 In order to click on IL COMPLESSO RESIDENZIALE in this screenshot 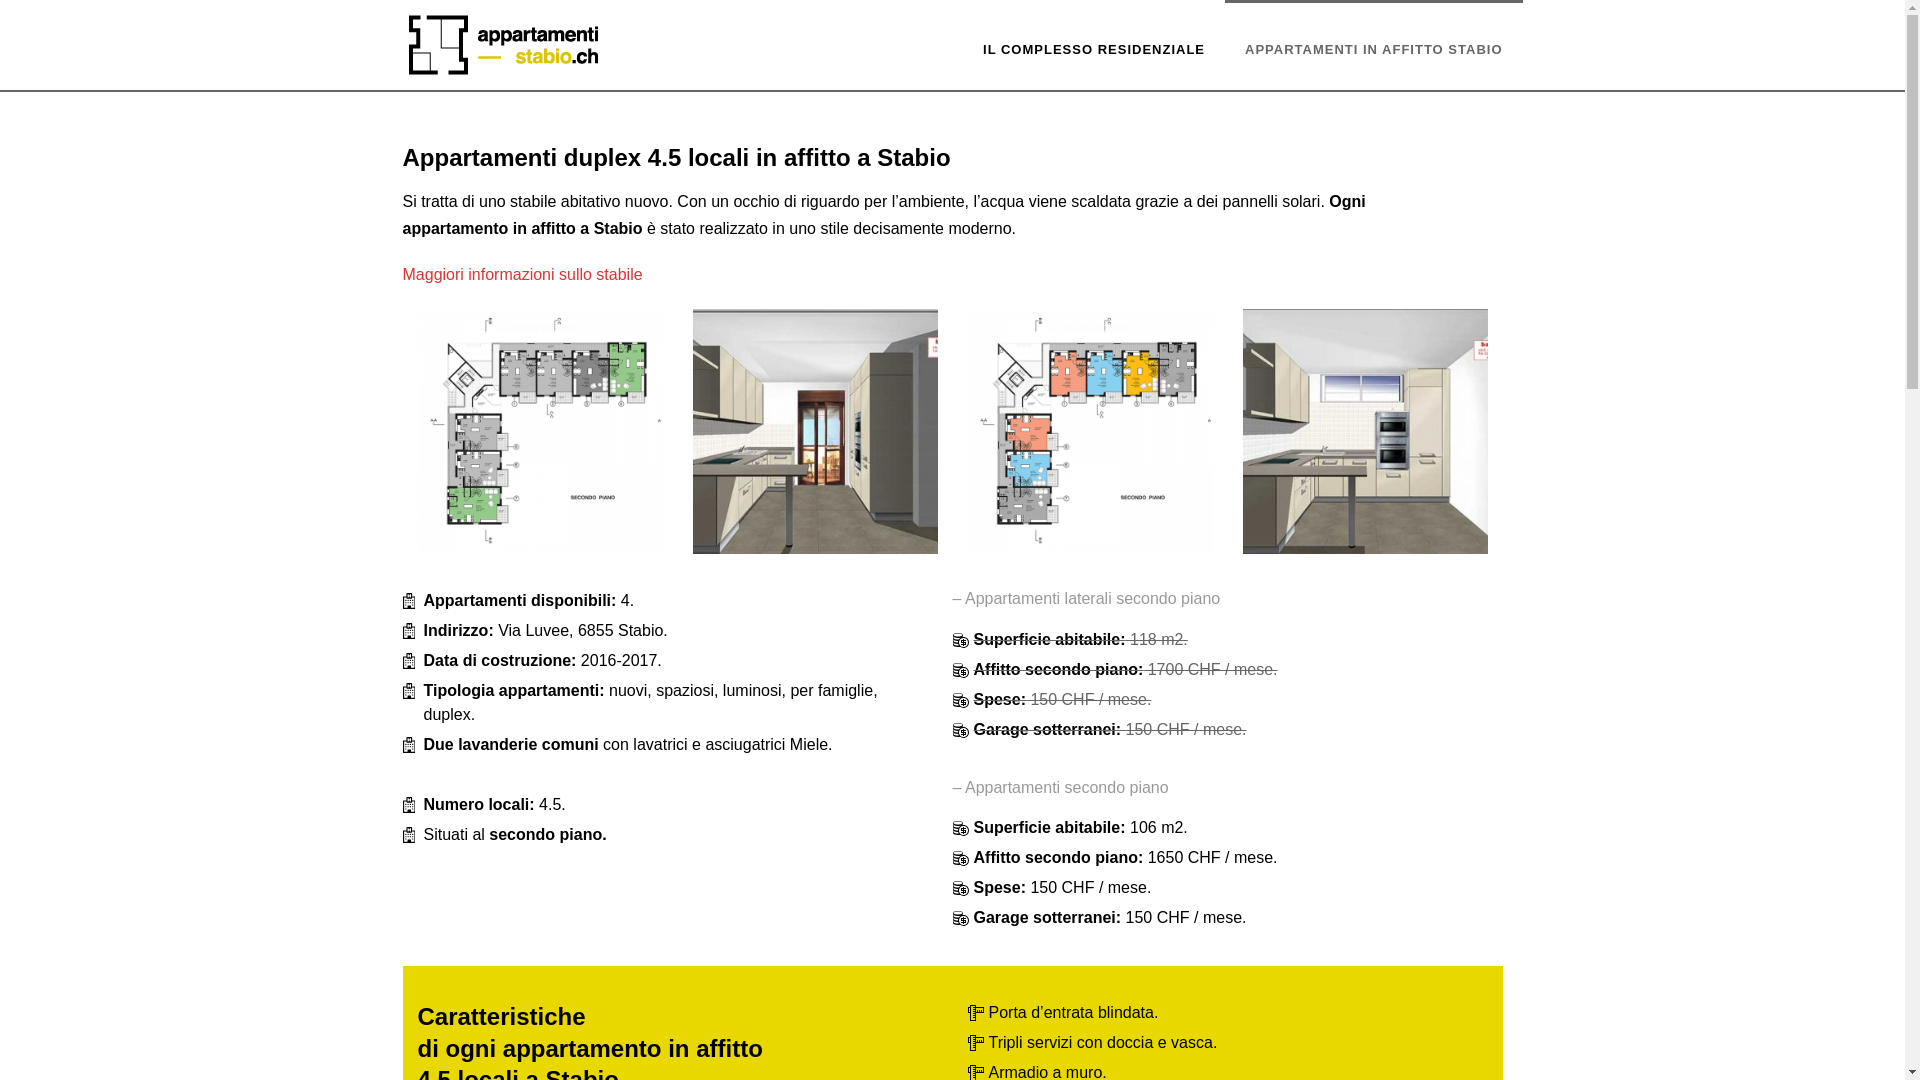, I will do `click(1094, 45)`.